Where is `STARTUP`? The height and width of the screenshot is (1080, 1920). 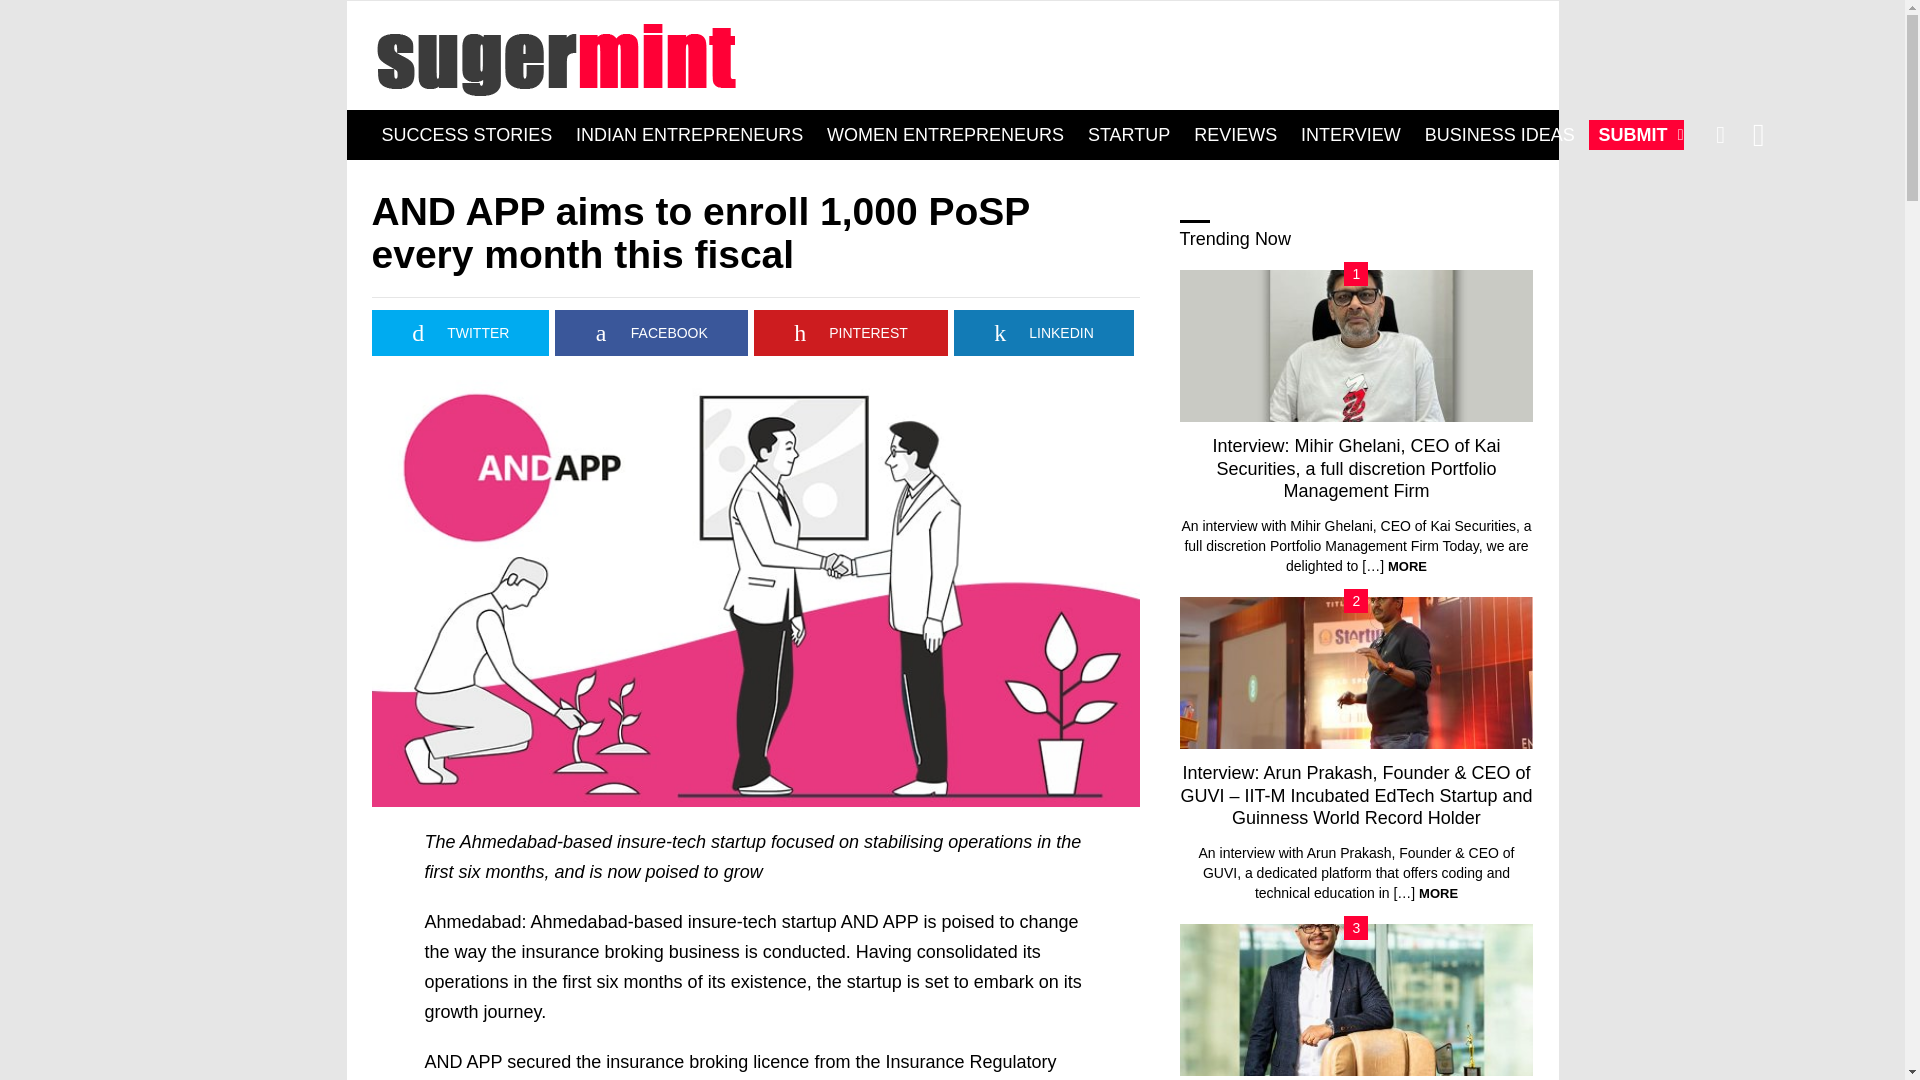
STARTUP is located at coordinates (1128, 134).